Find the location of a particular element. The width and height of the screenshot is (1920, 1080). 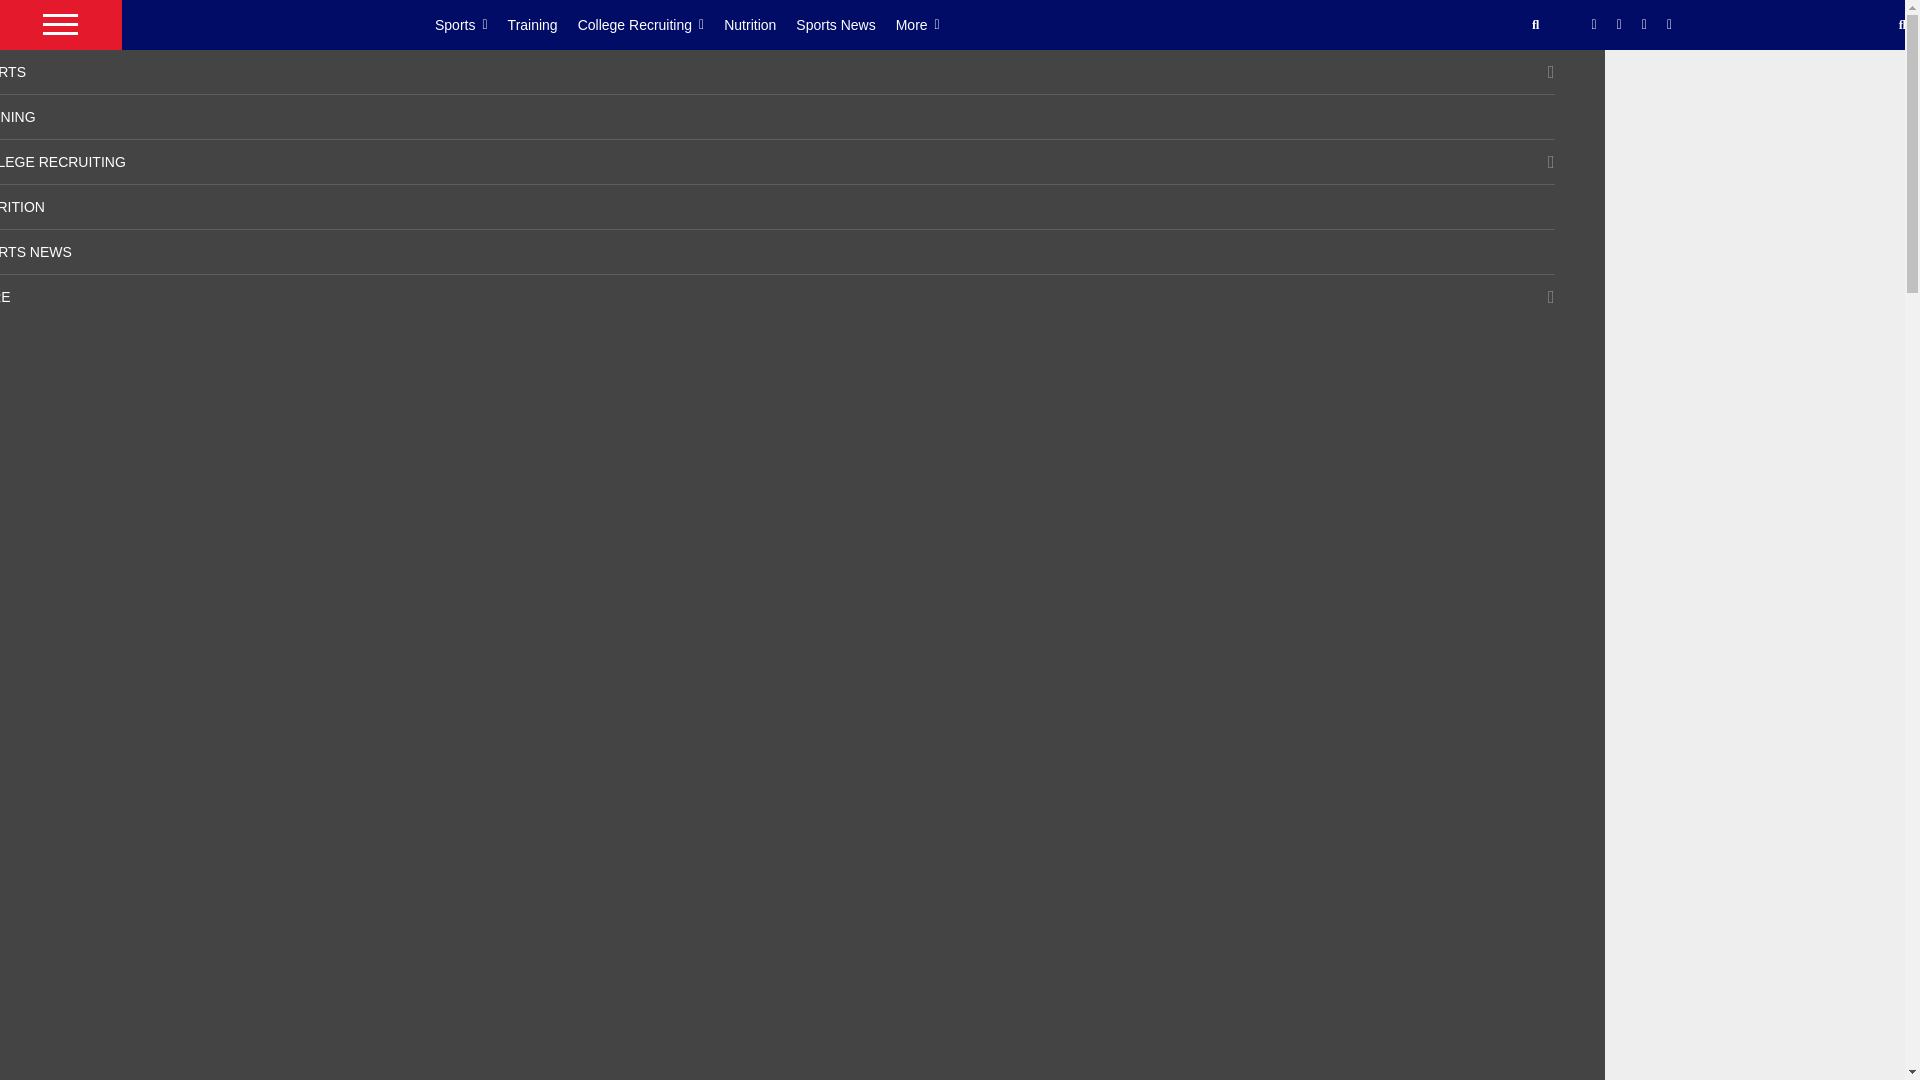

SPORTS is located at coordinates (13, 71).